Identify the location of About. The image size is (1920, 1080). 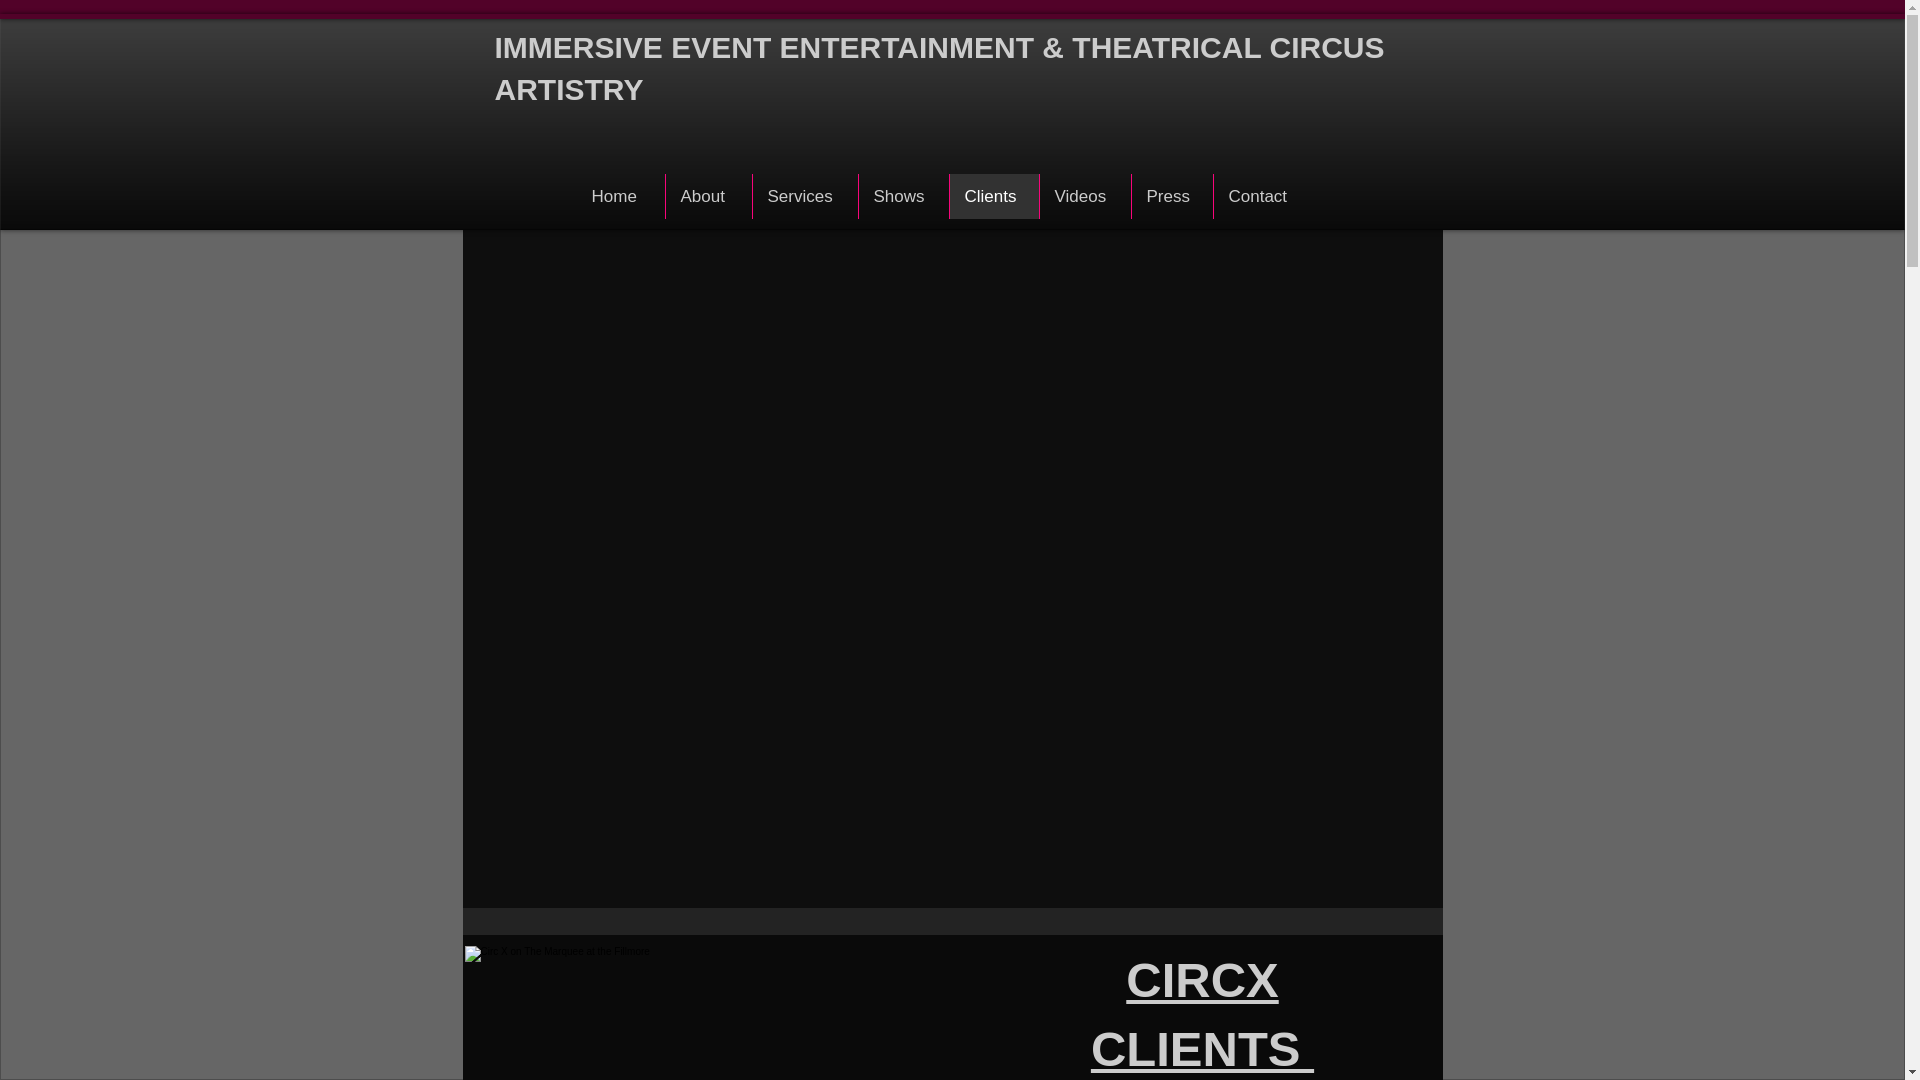
(707, 196).